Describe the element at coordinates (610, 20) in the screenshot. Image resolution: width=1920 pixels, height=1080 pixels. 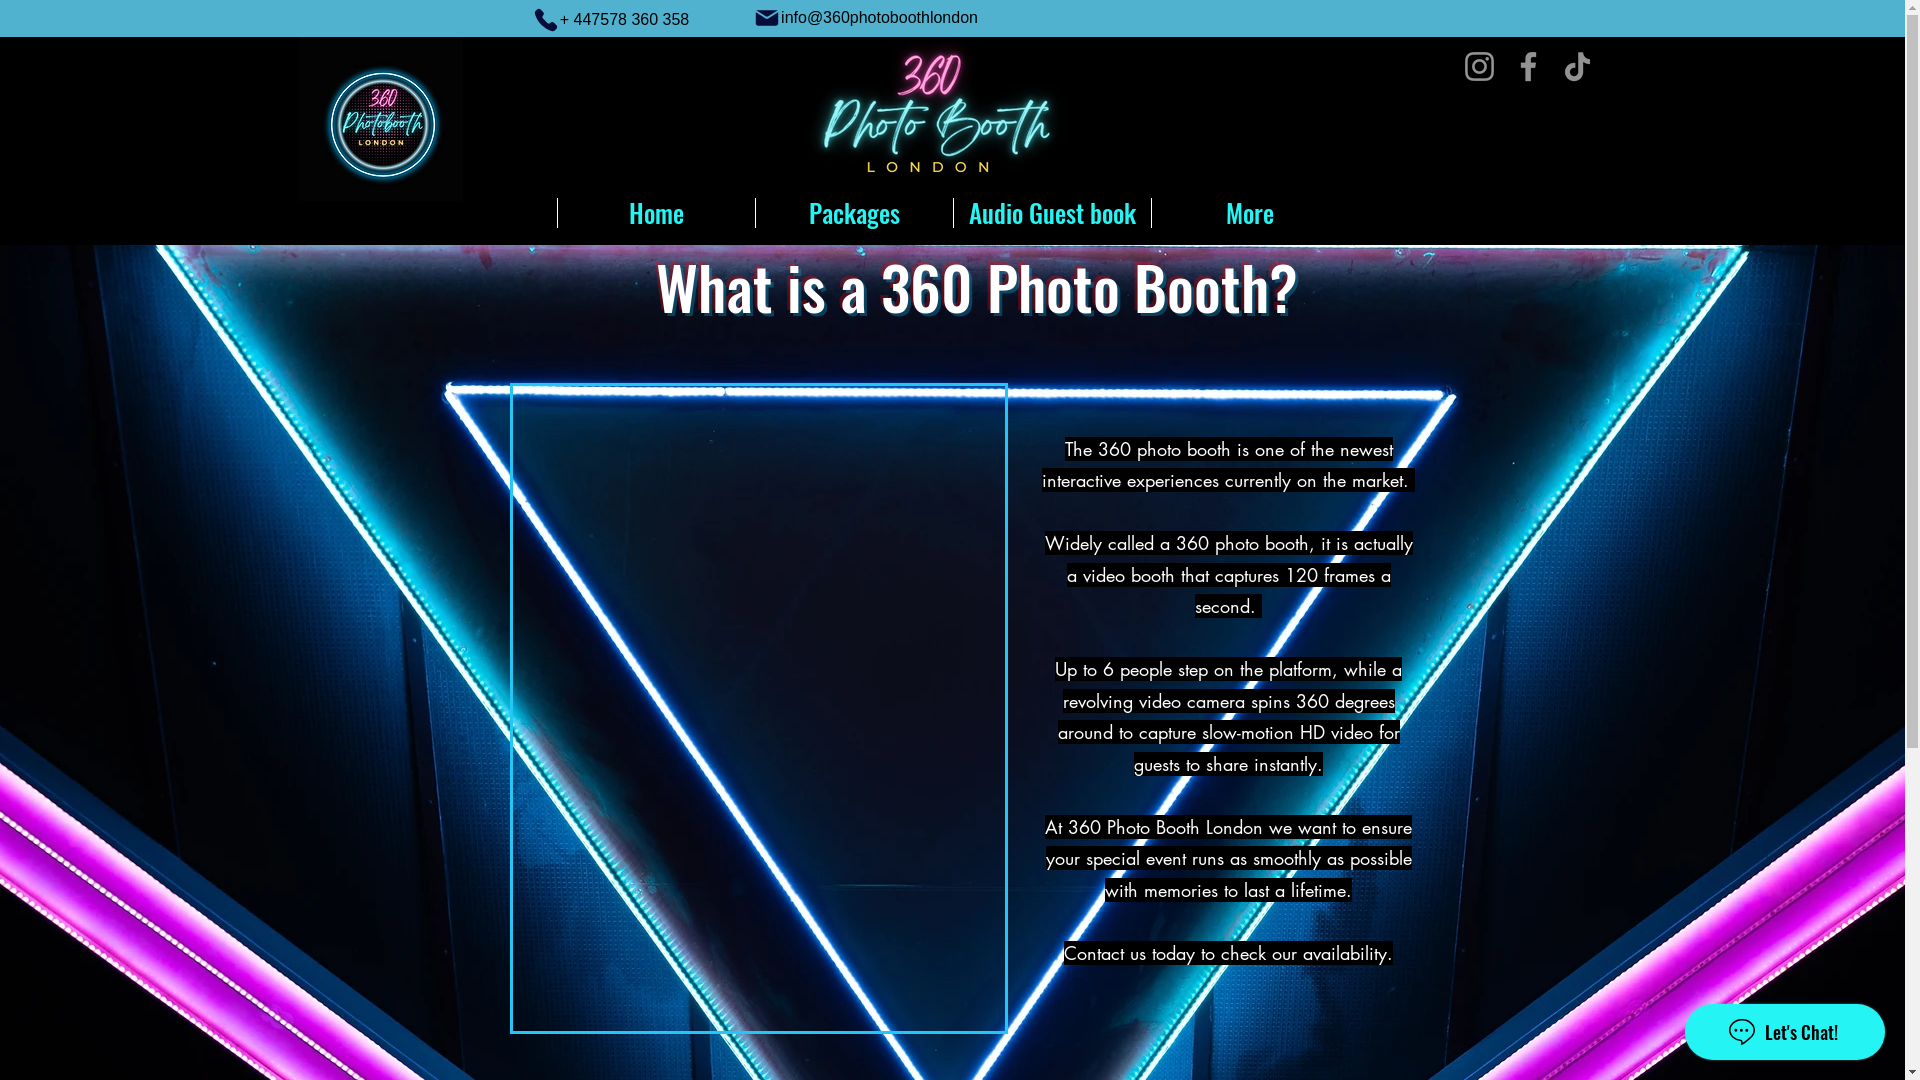
I see `+ 447578 360 358` at that location.